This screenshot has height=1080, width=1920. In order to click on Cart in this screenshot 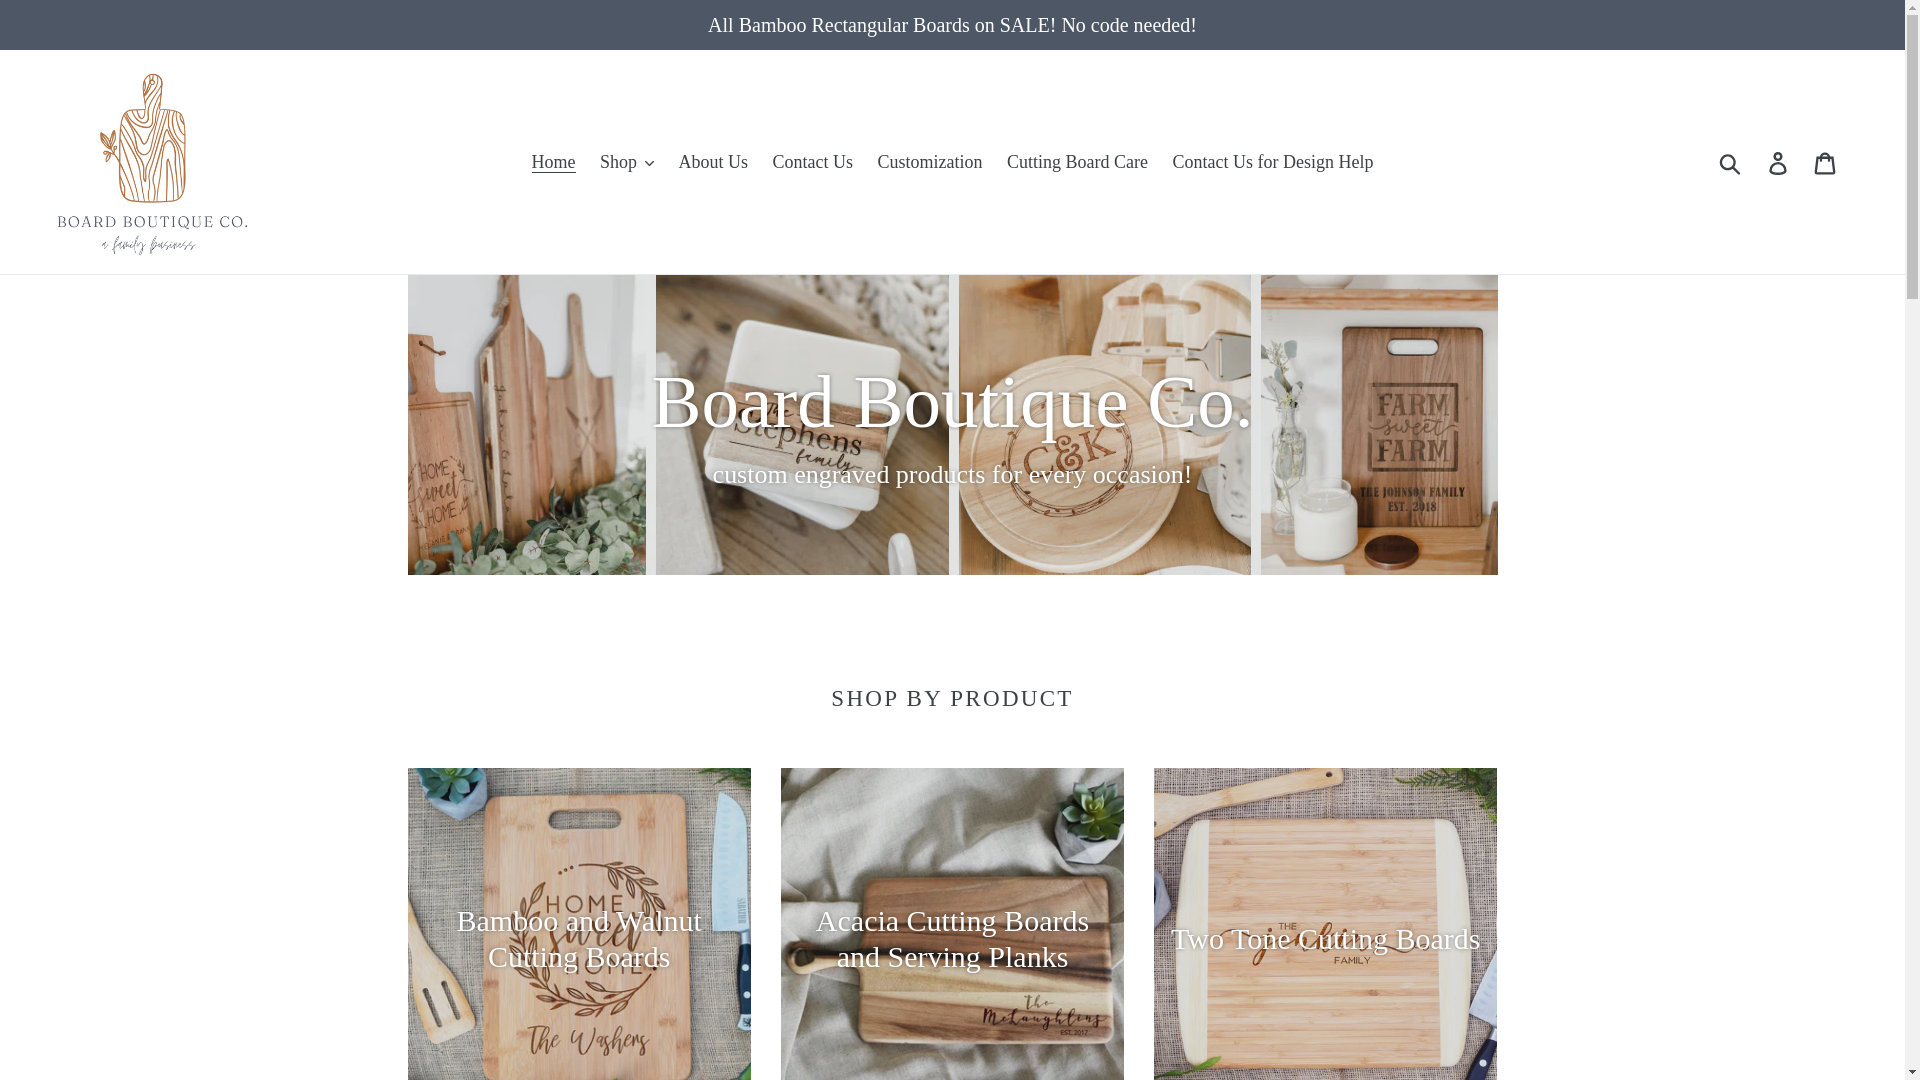, I will do `click(1826, 161)`.